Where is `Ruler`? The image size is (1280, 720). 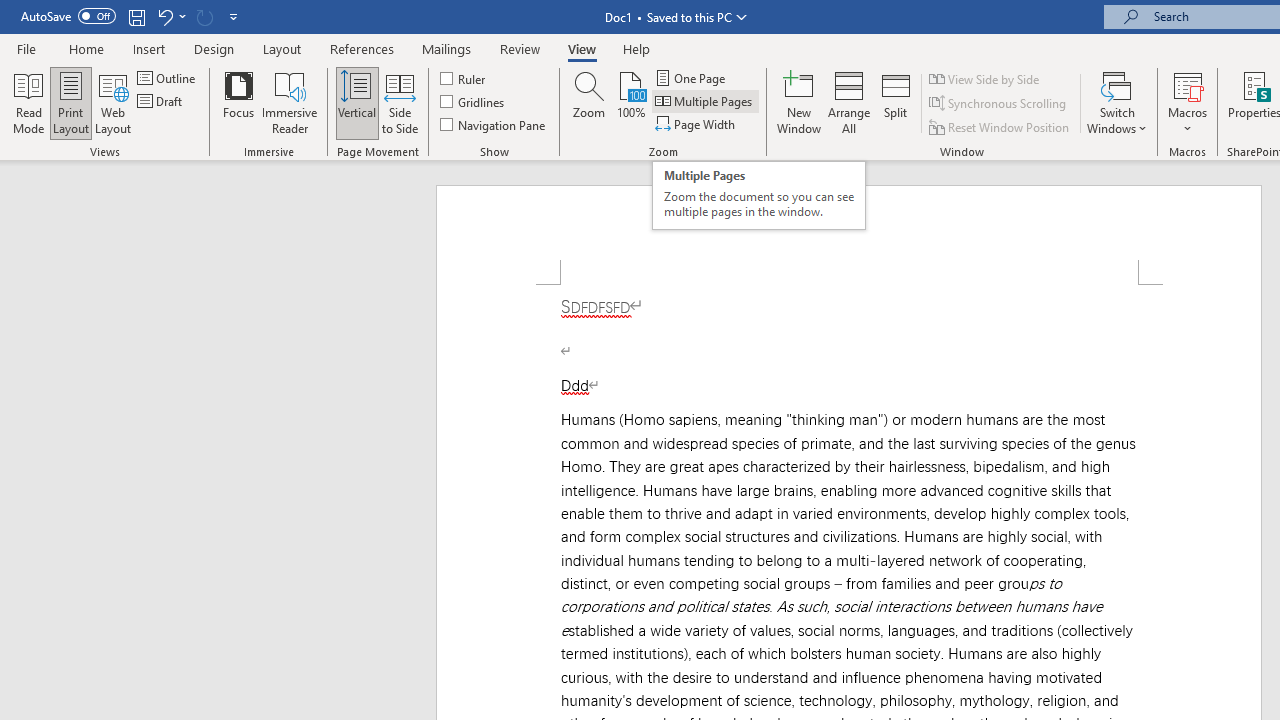 Ruler is located at coordinates (464, 78).